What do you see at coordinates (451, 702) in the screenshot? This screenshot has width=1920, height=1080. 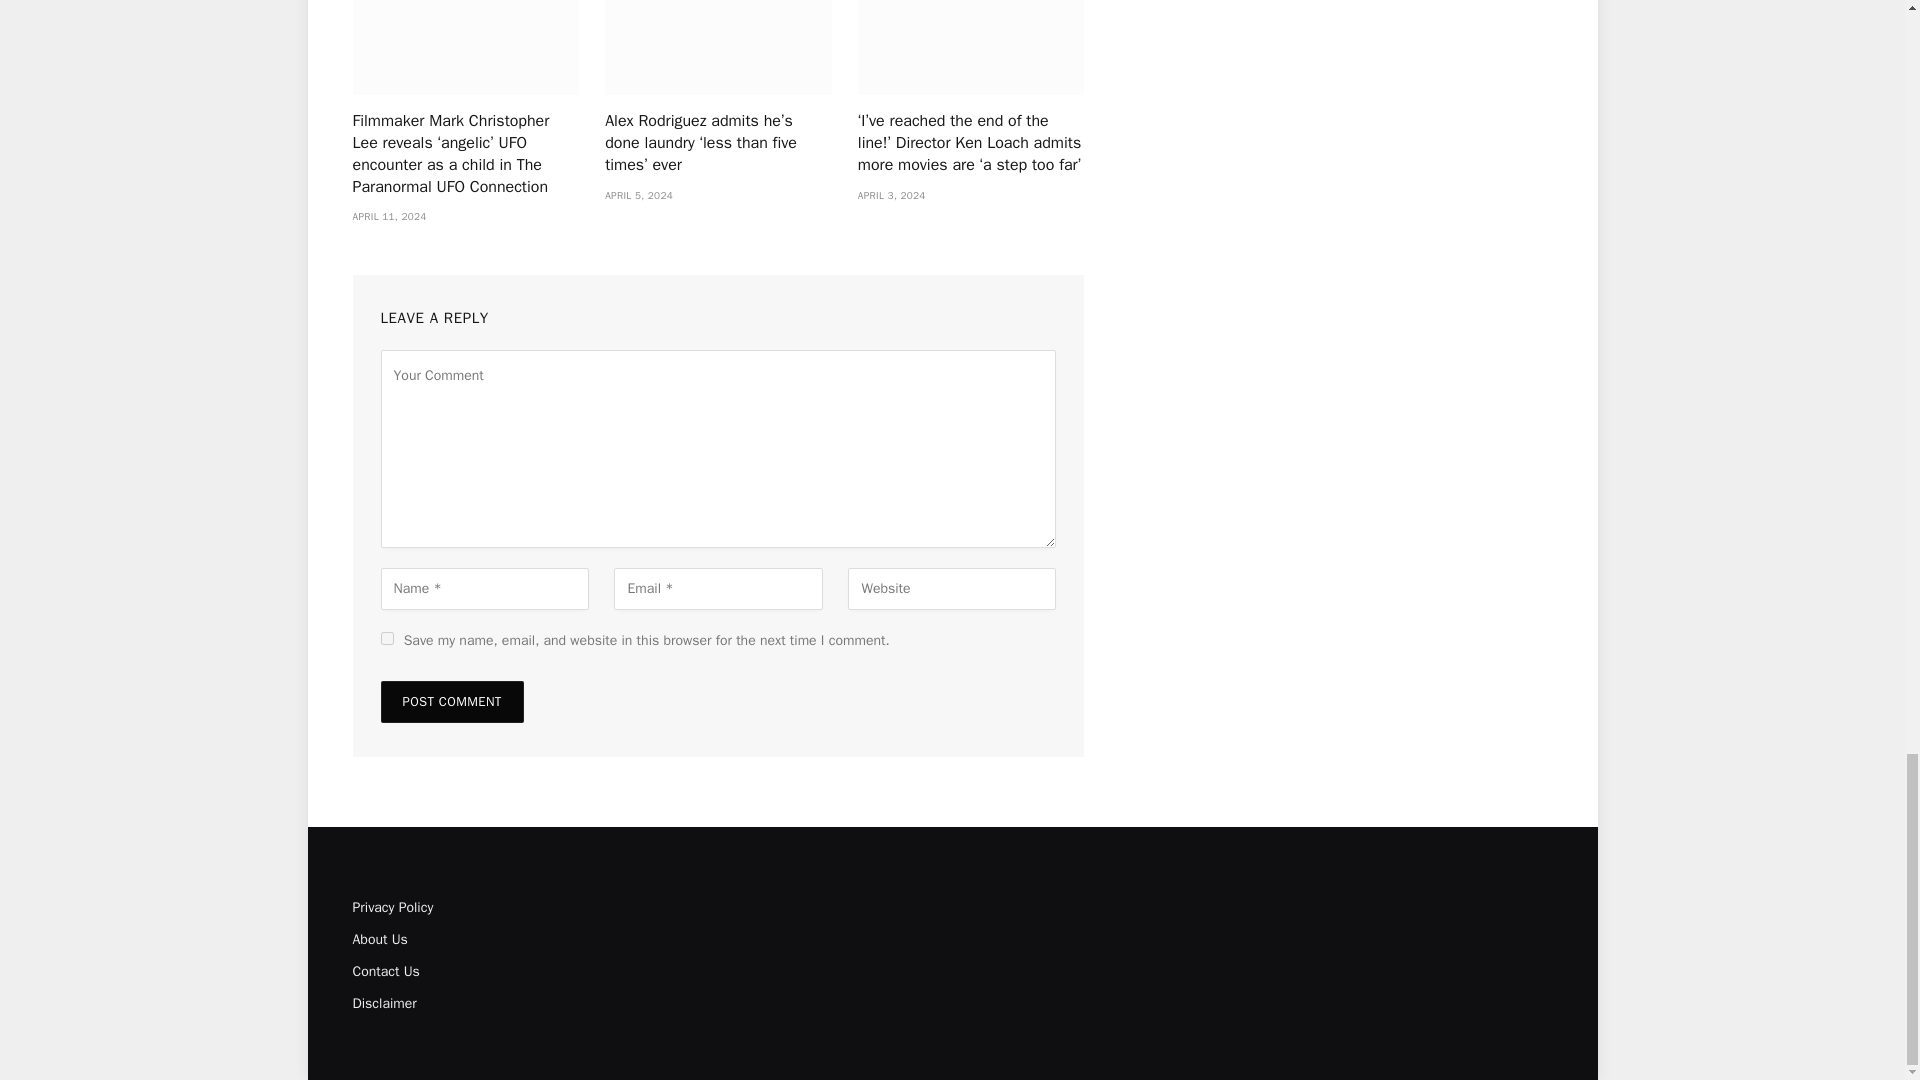 I see `Post Comment` at bounding box center [451, 702].